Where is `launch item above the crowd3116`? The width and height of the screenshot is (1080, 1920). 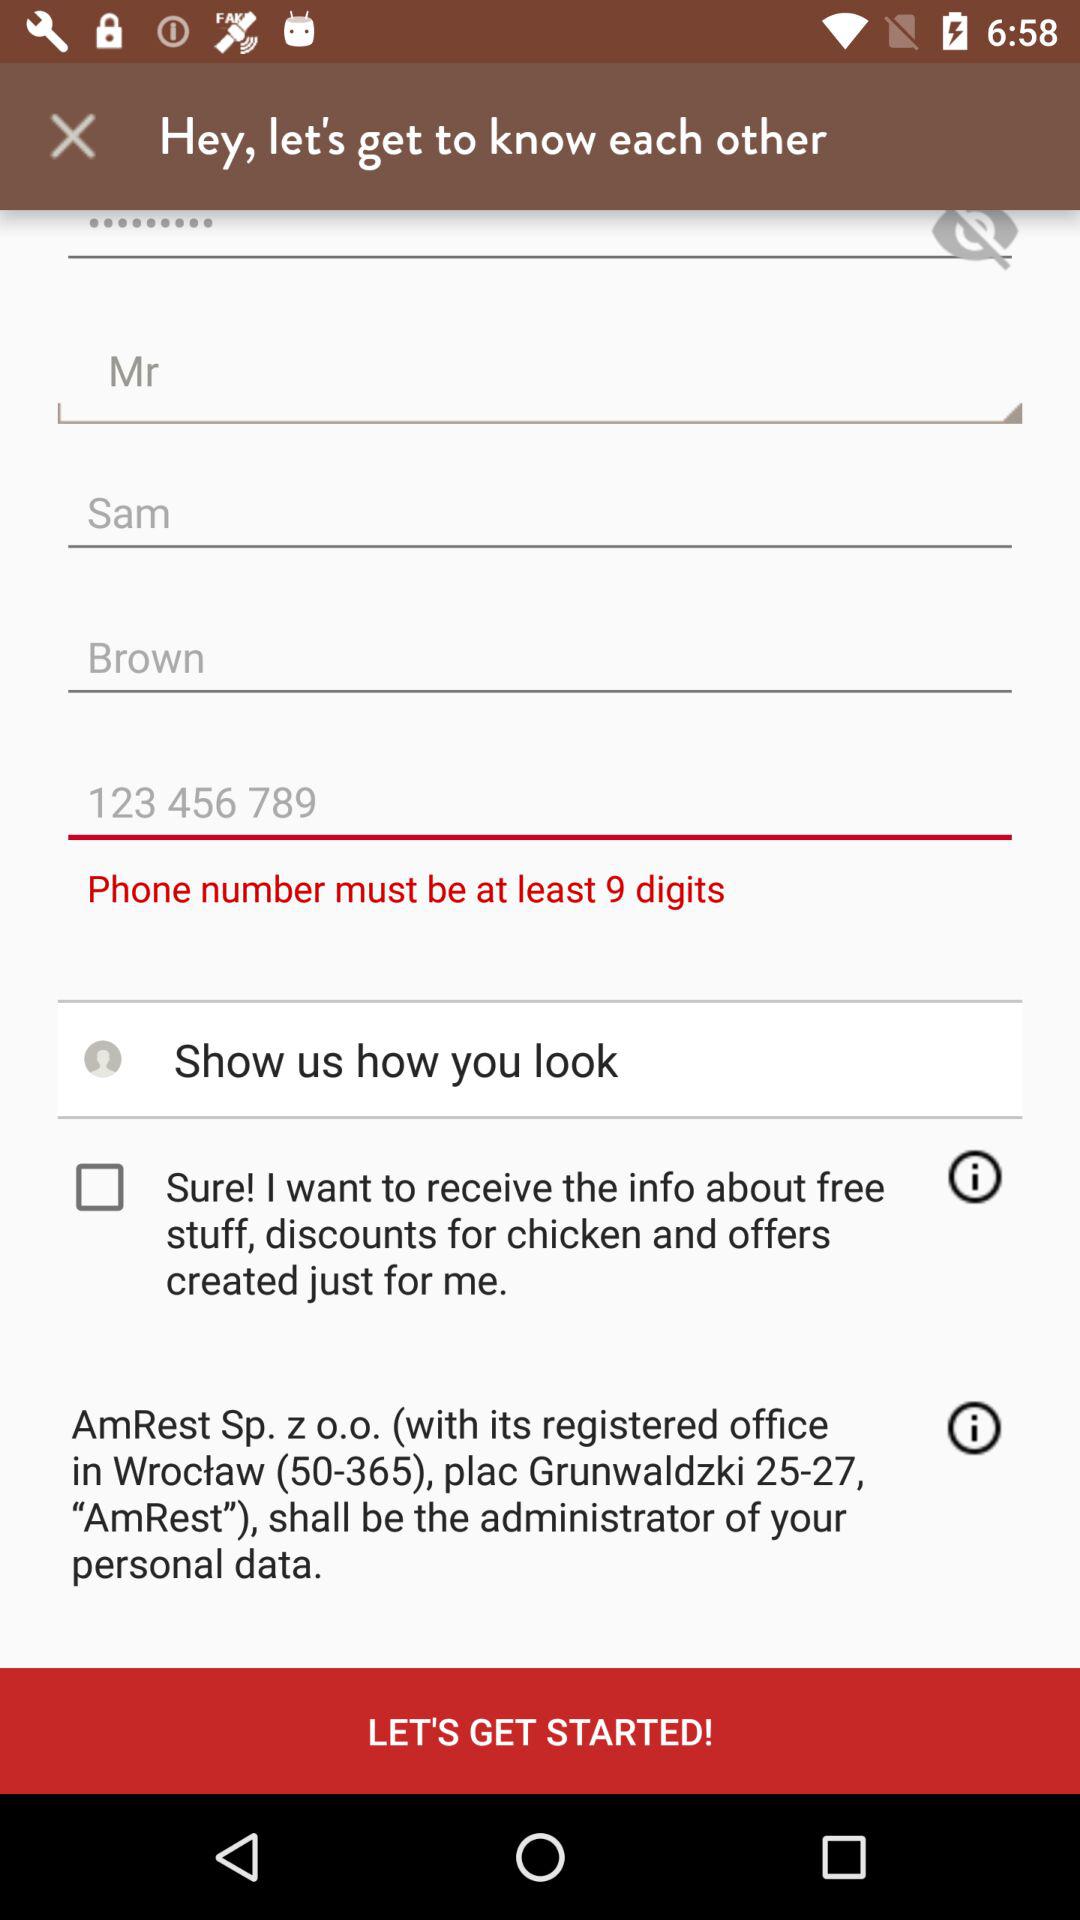 launch item above the crowd3116 is located at coordinates (73, 136).